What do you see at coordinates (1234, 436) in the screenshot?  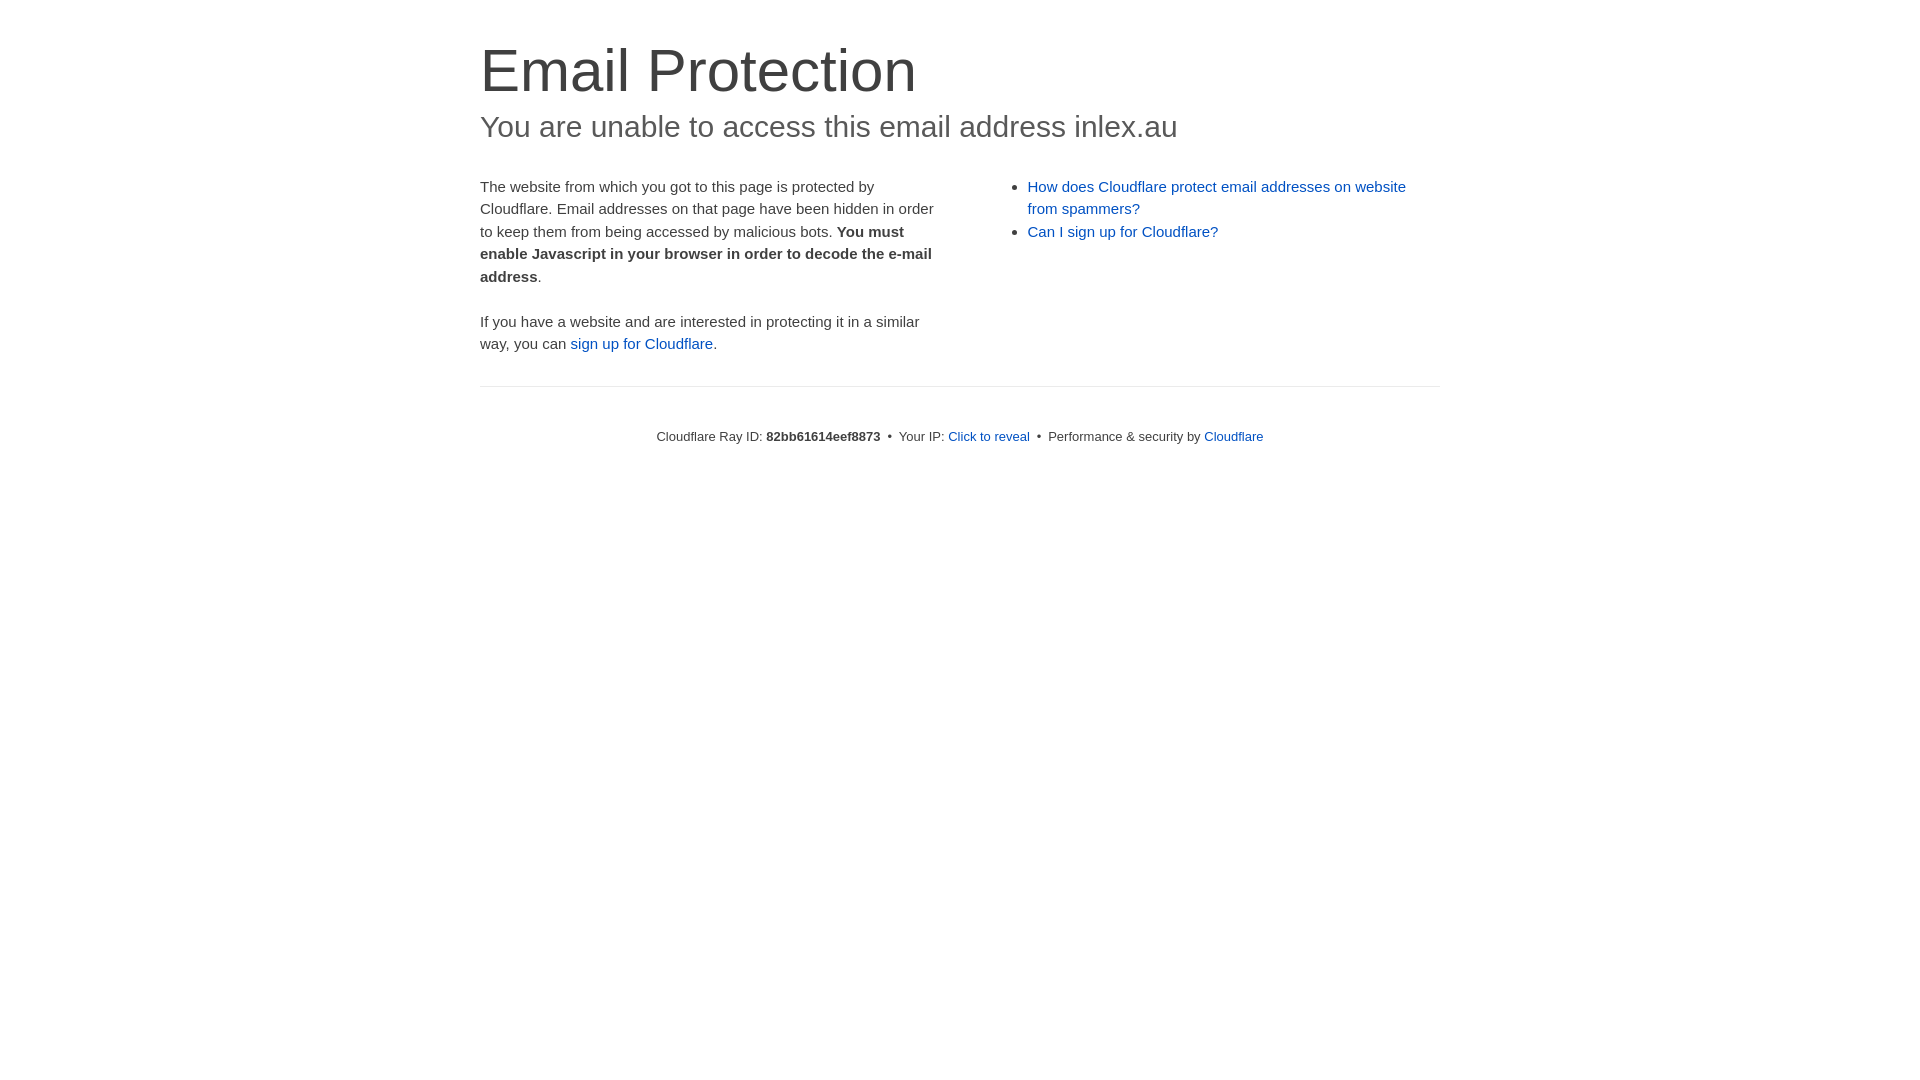 I see `Cloudflare` at bounding box center [1234, 436].